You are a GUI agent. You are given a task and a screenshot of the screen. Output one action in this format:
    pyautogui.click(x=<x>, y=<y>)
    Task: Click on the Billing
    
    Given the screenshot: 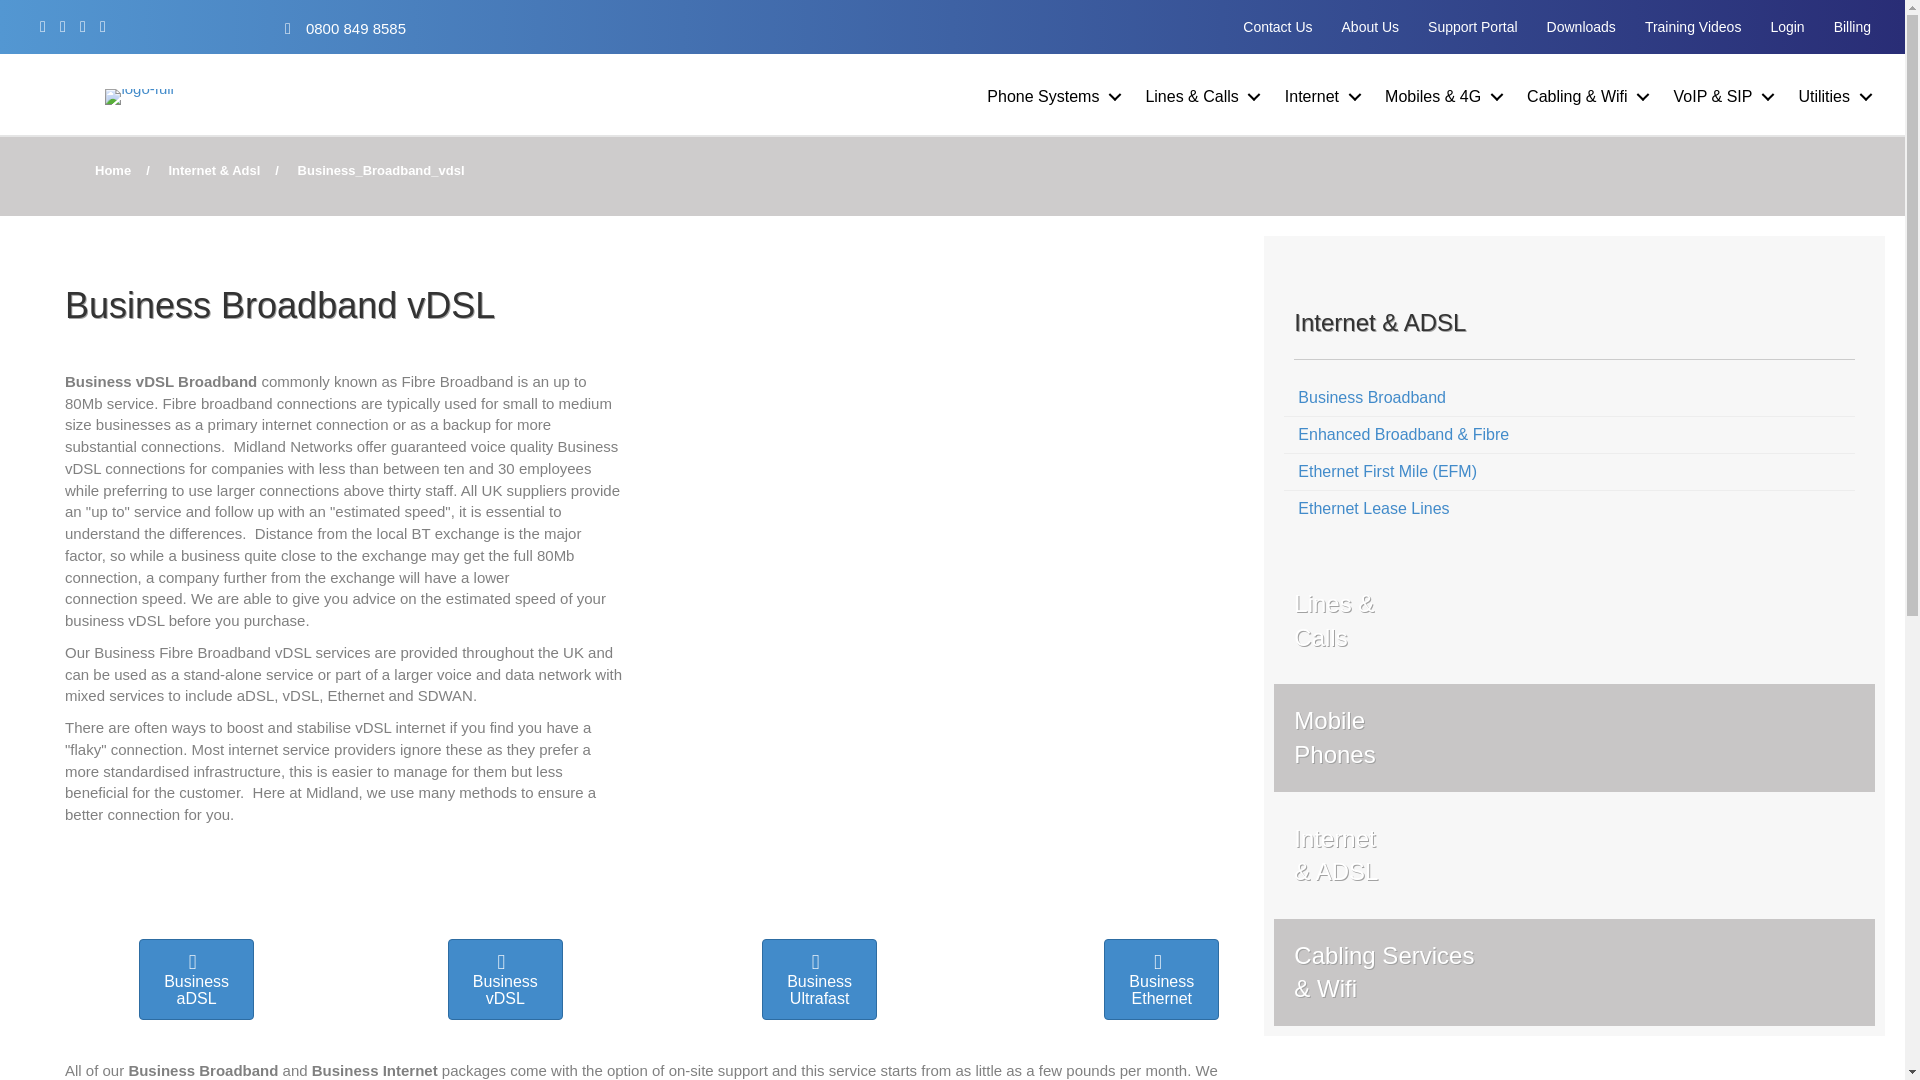 What is the action you would take?
    pyautogui.click(x=1852, y=26)
    